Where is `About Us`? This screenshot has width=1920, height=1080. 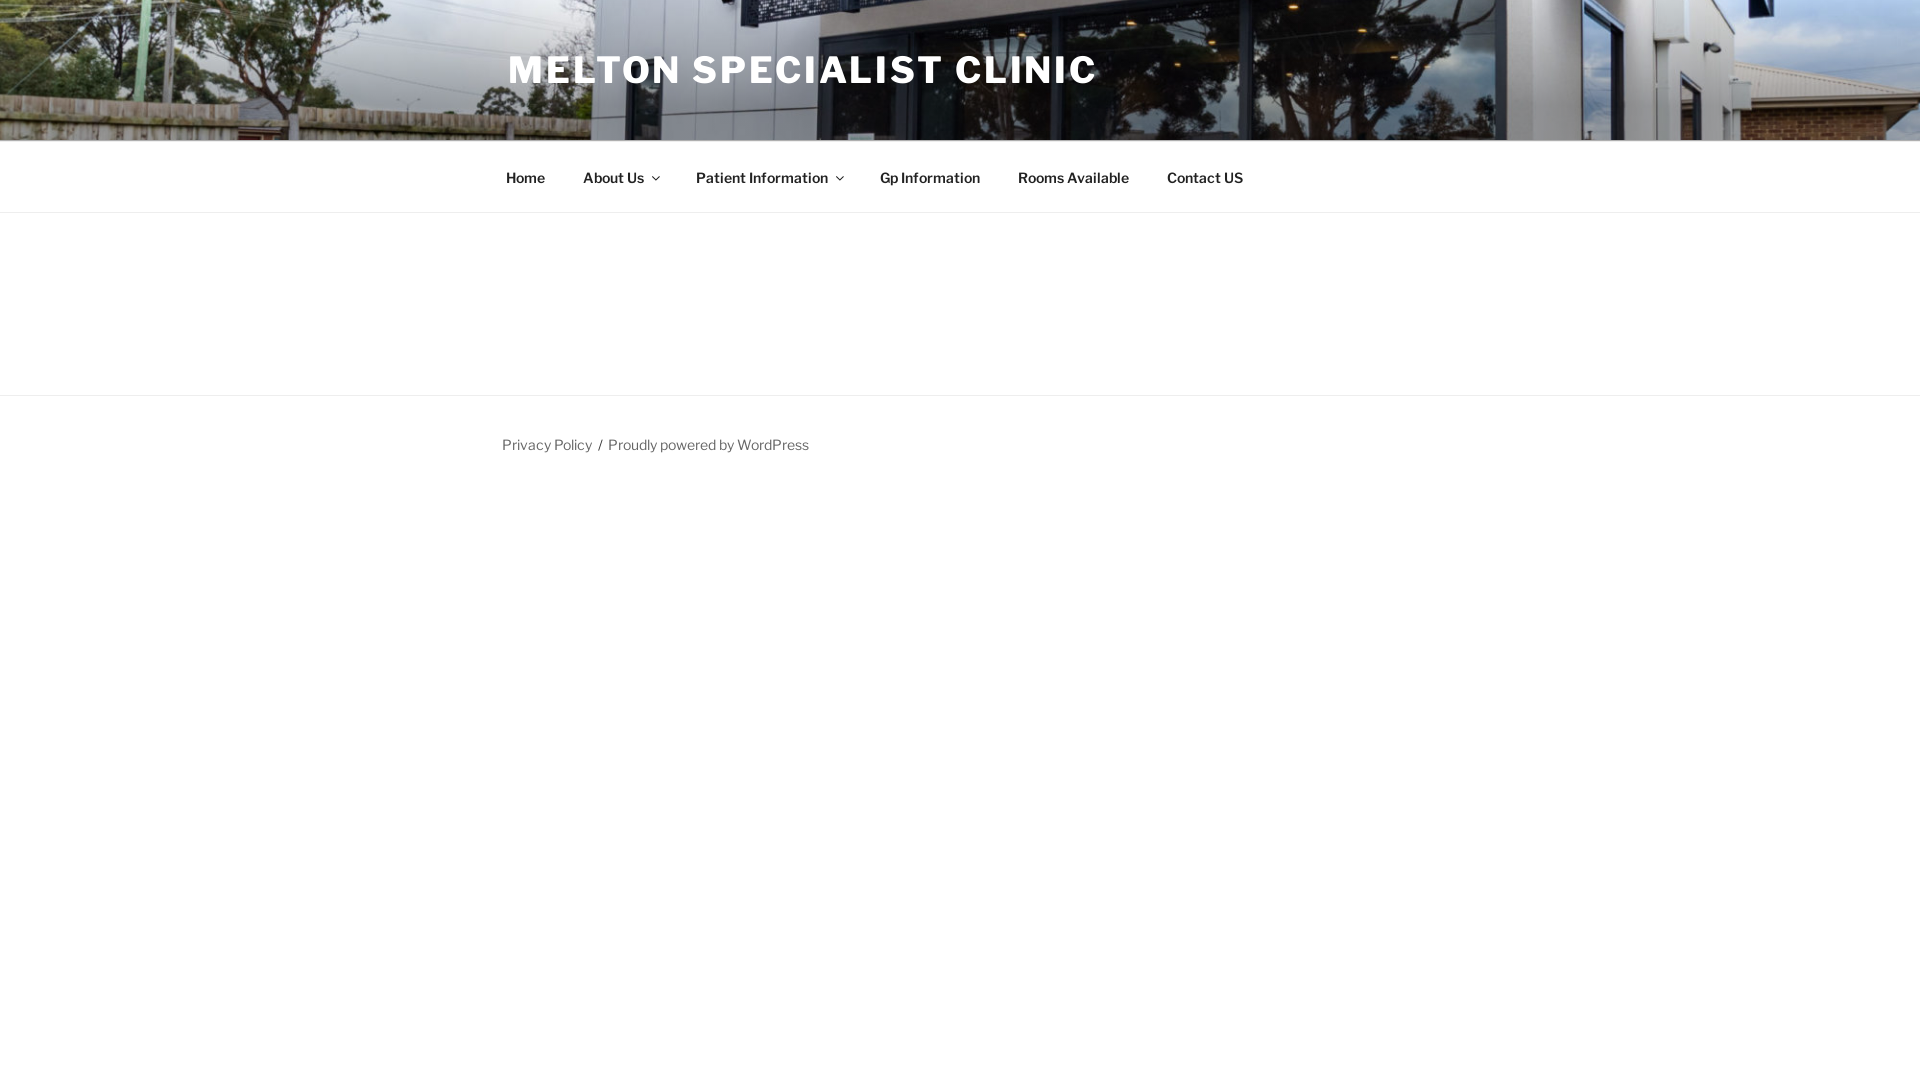 About Us is located at coordinates (620, 176).